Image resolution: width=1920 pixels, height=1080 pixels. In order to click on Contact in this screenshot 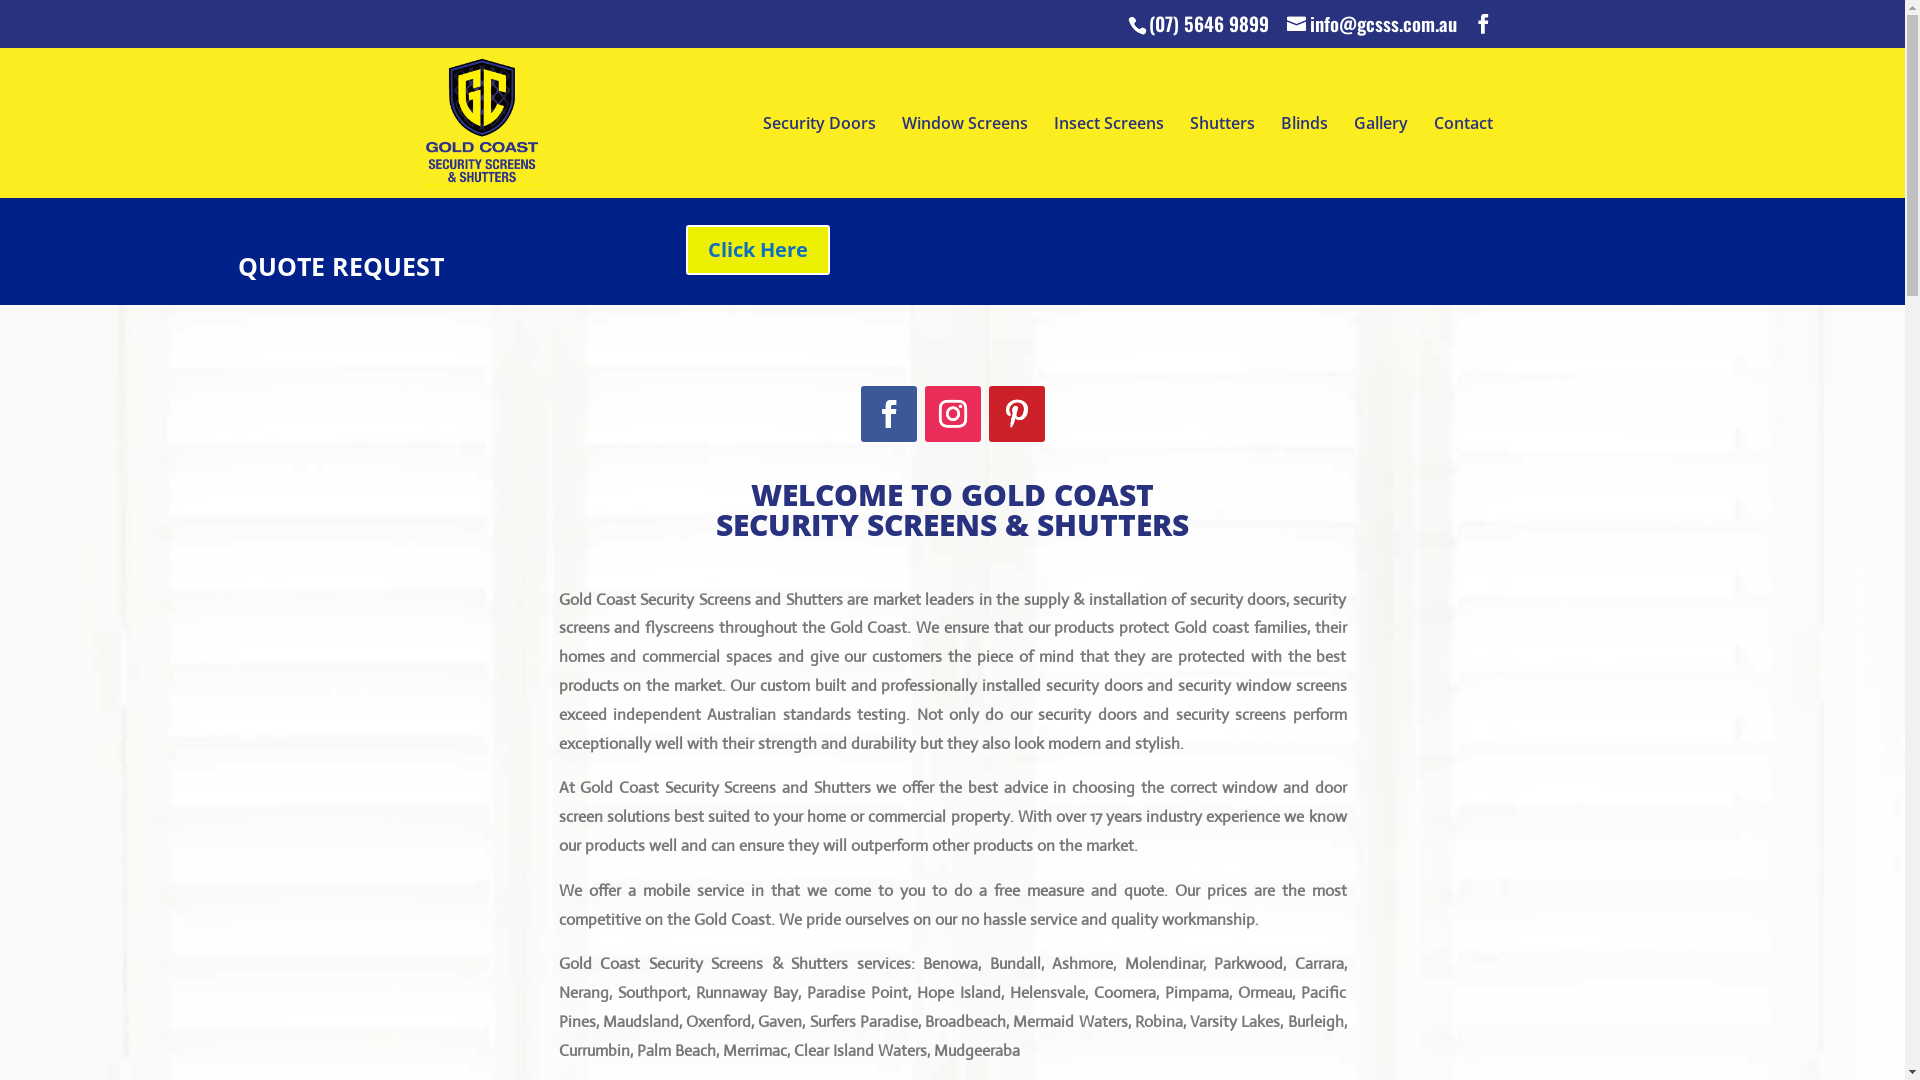, I will do `click(1464, 157)`.